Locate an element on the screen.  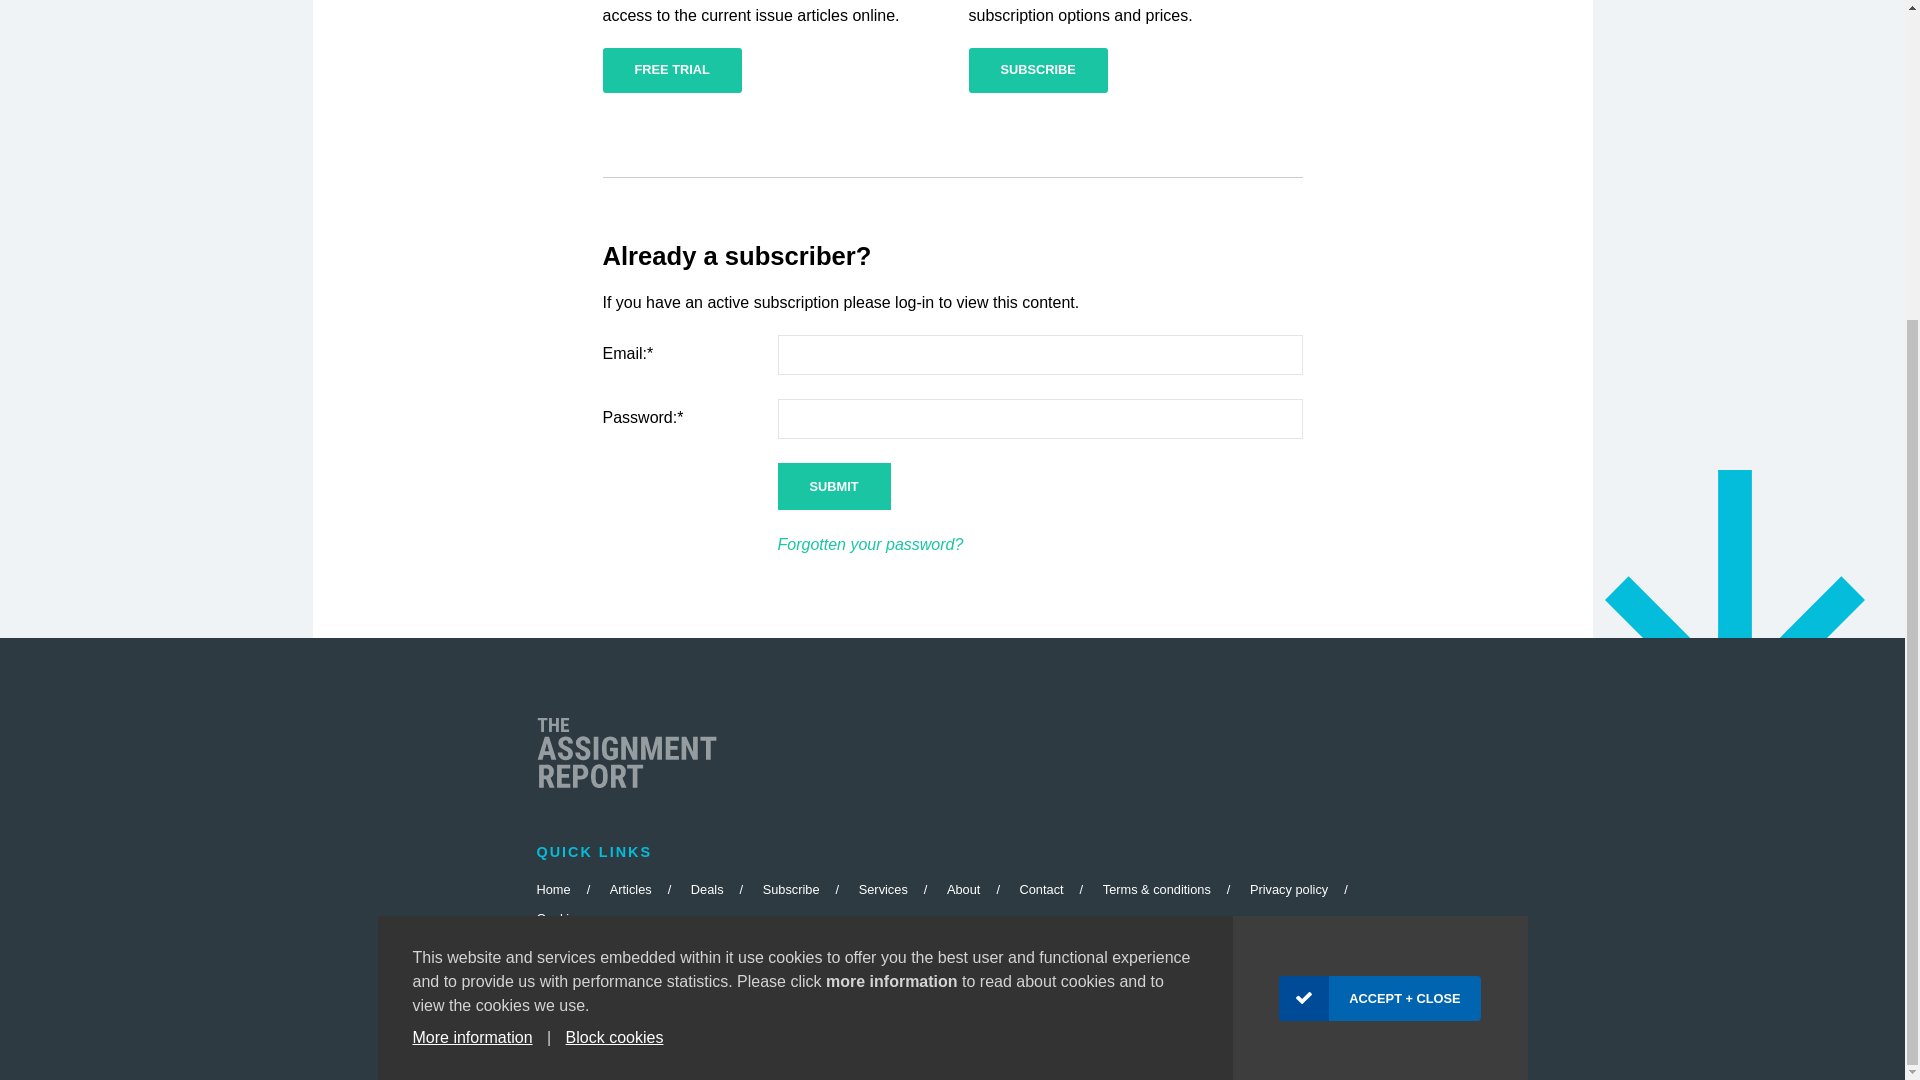
Forgotten your password? is located at coordinates (870, 544).